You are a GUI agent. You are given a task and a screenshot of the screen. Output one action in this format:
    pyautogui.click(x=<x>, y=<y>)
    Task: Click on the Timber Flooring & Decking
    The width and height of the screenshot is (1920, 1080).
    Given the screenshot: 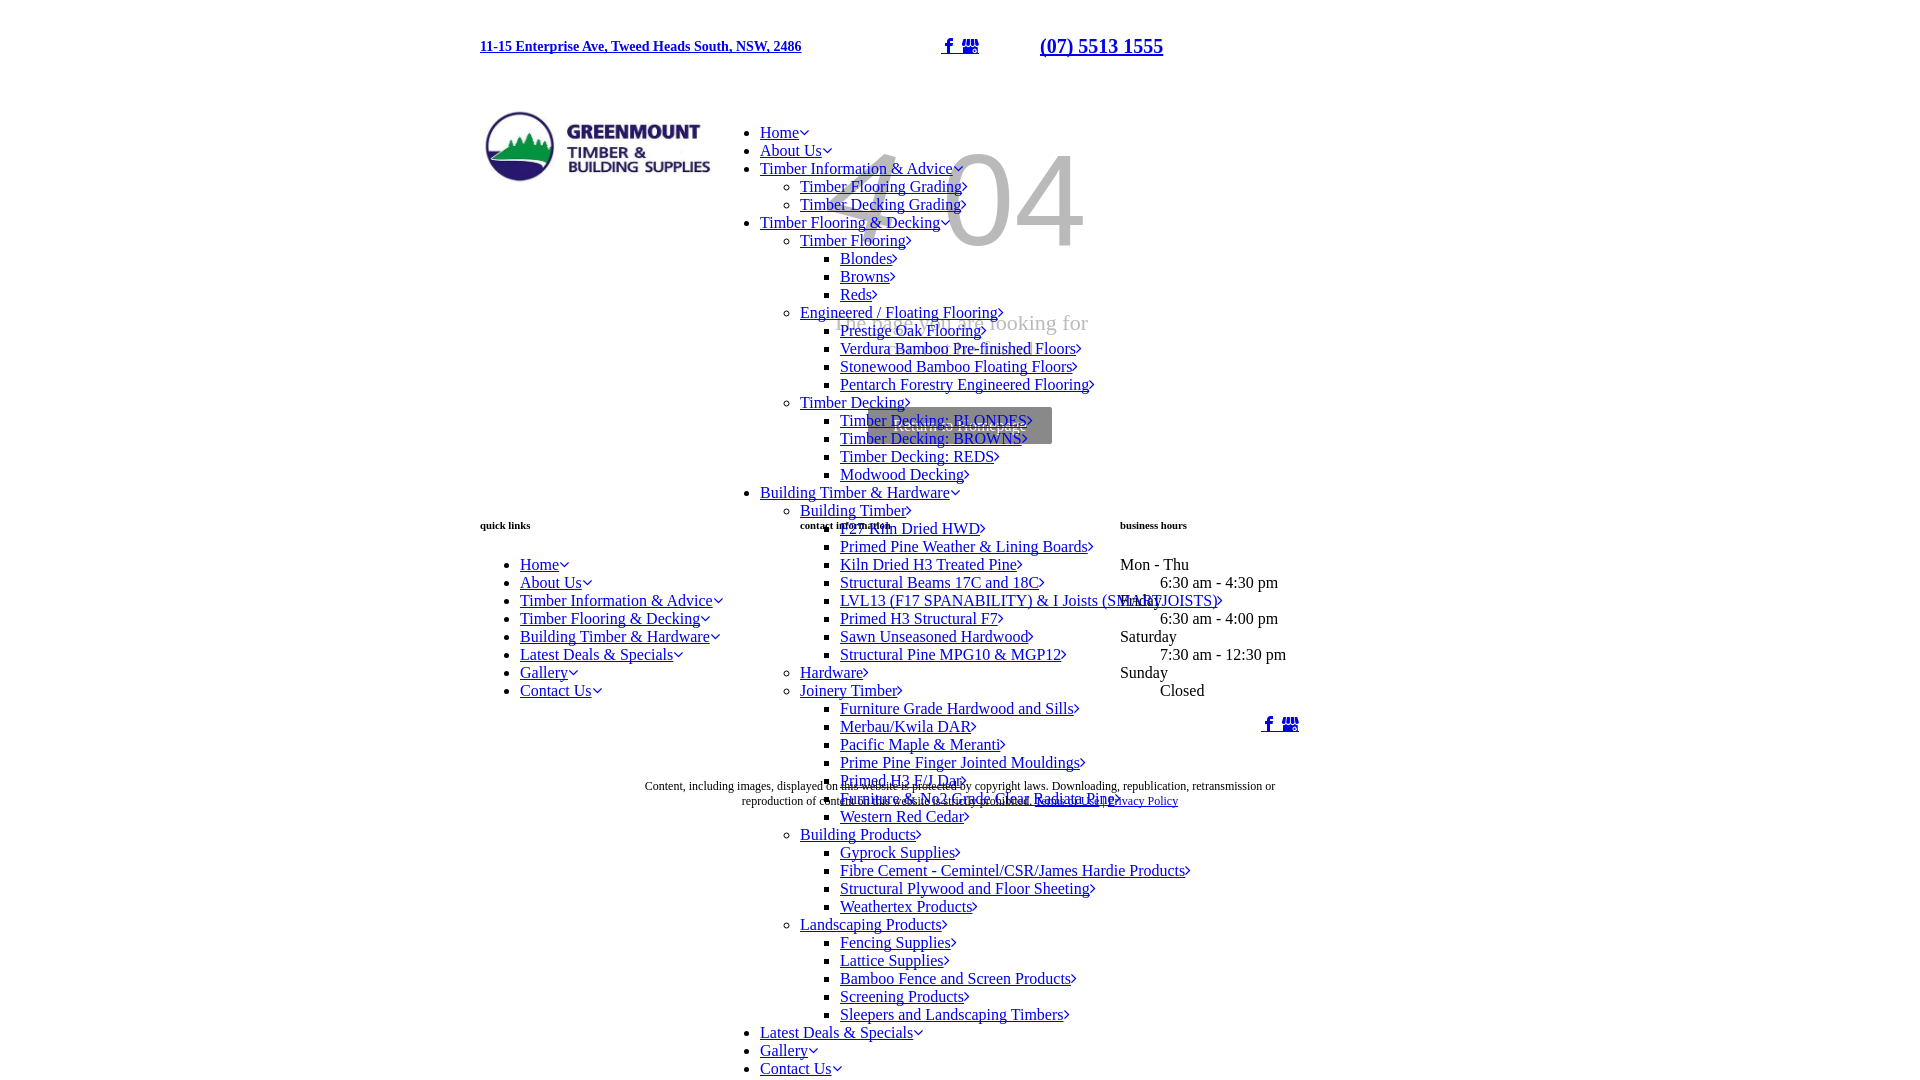 What is the action you would take?
    pyautogui.click(x=615, y=618)
    